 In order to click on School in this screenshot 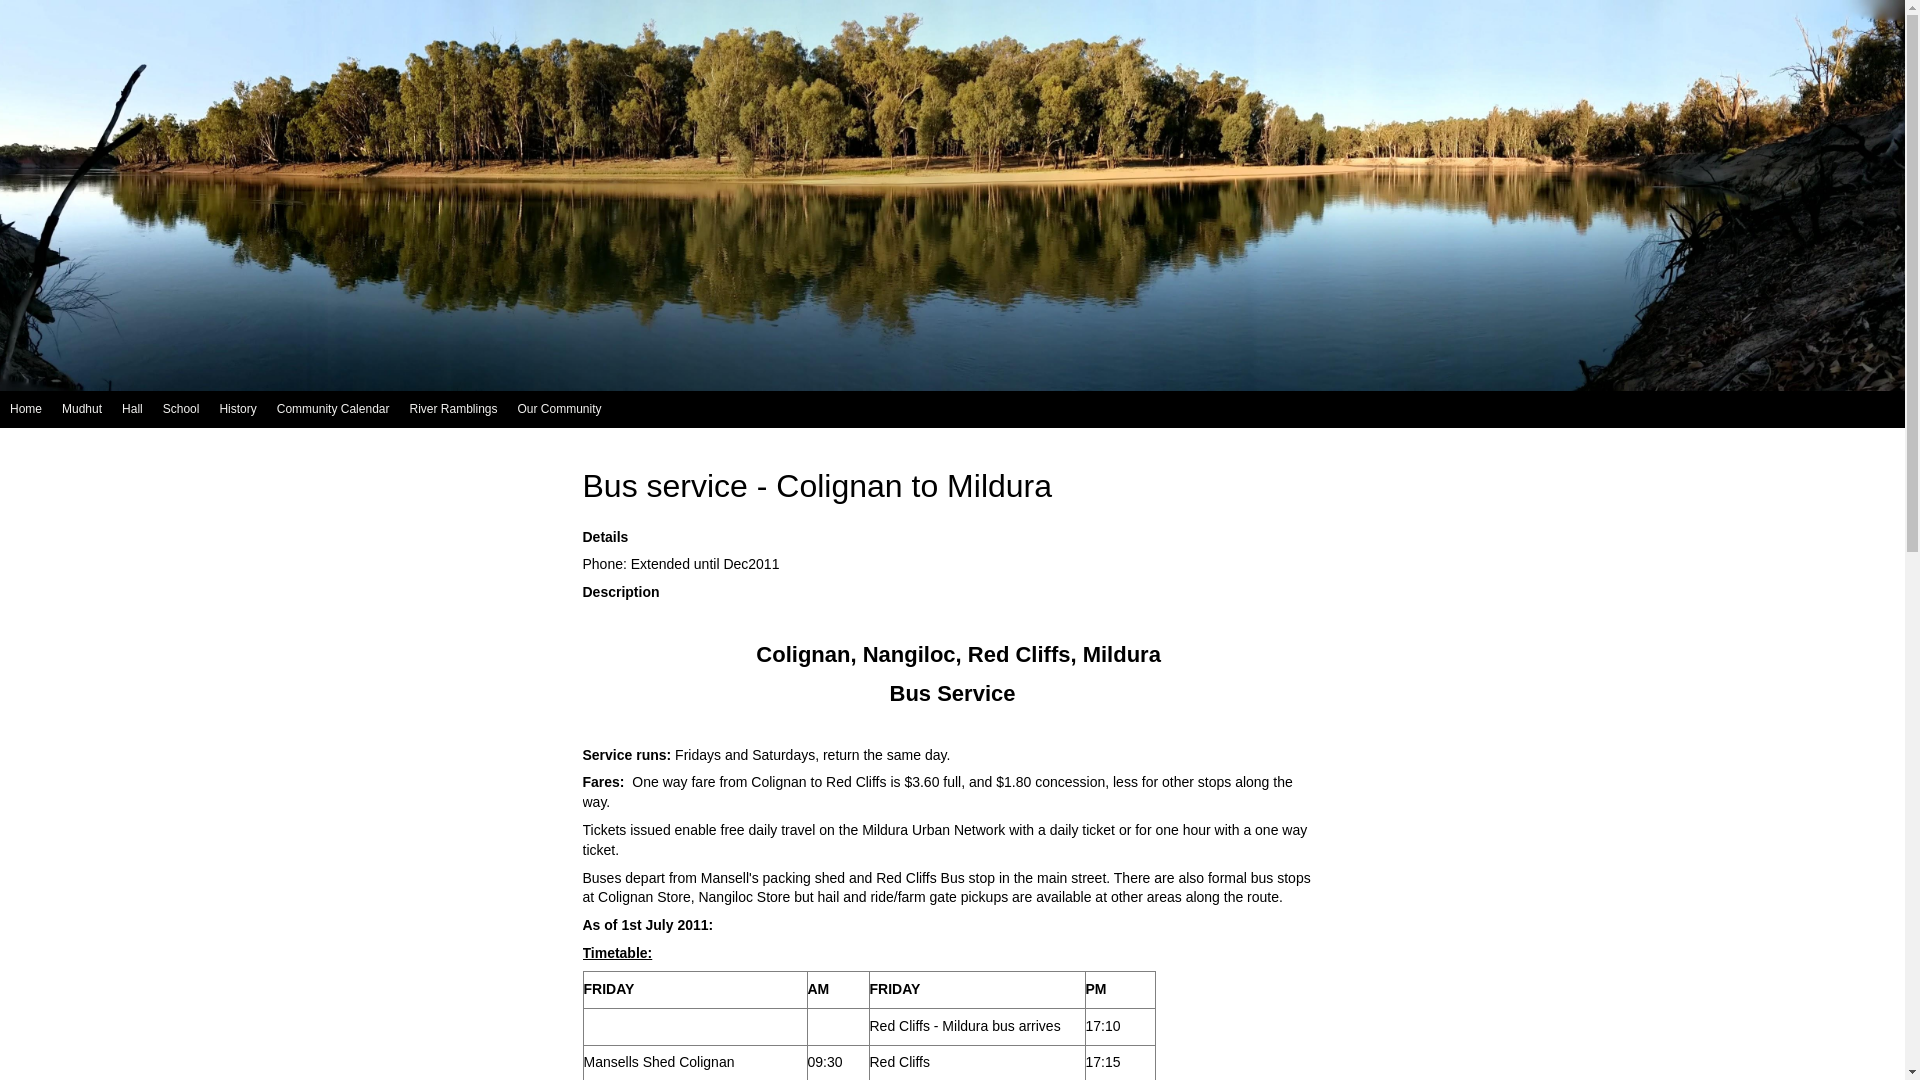, I will do `click(182, 410)`.